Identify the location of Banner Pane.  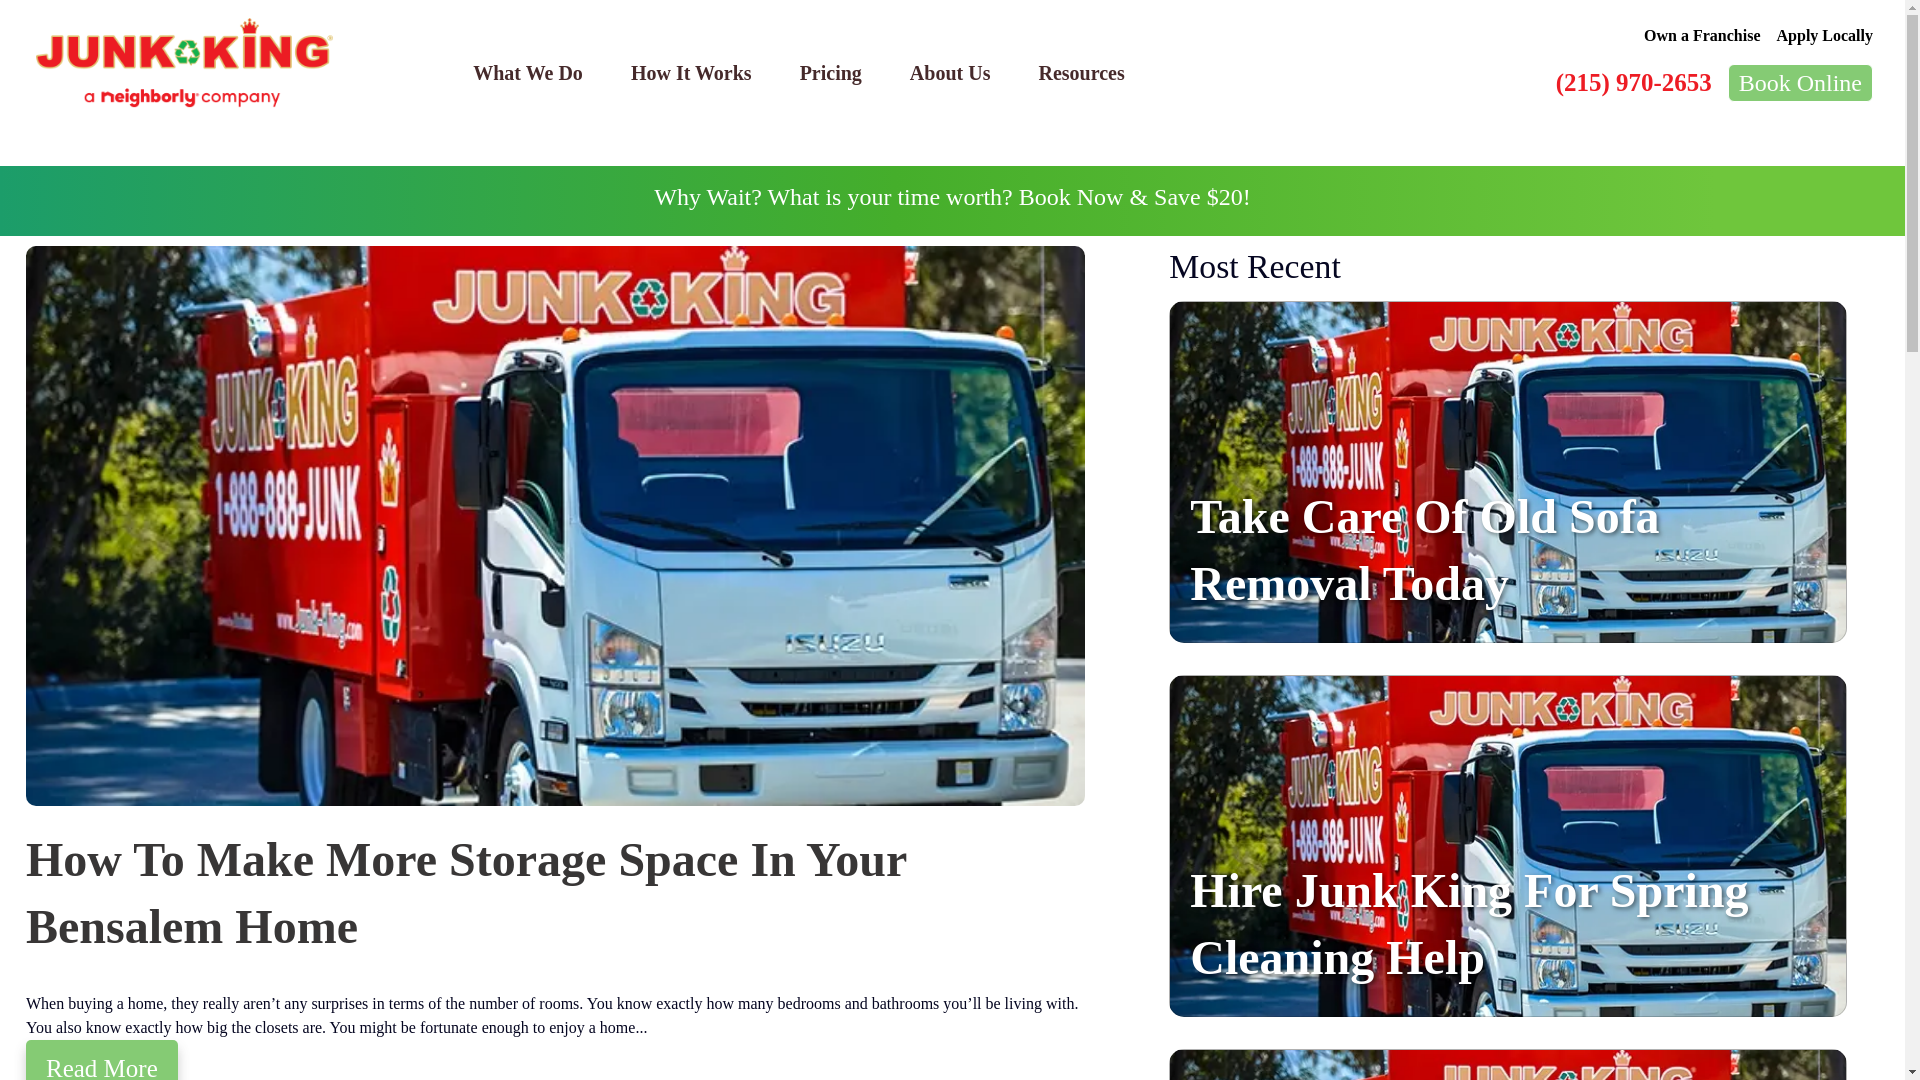
(952, 201).